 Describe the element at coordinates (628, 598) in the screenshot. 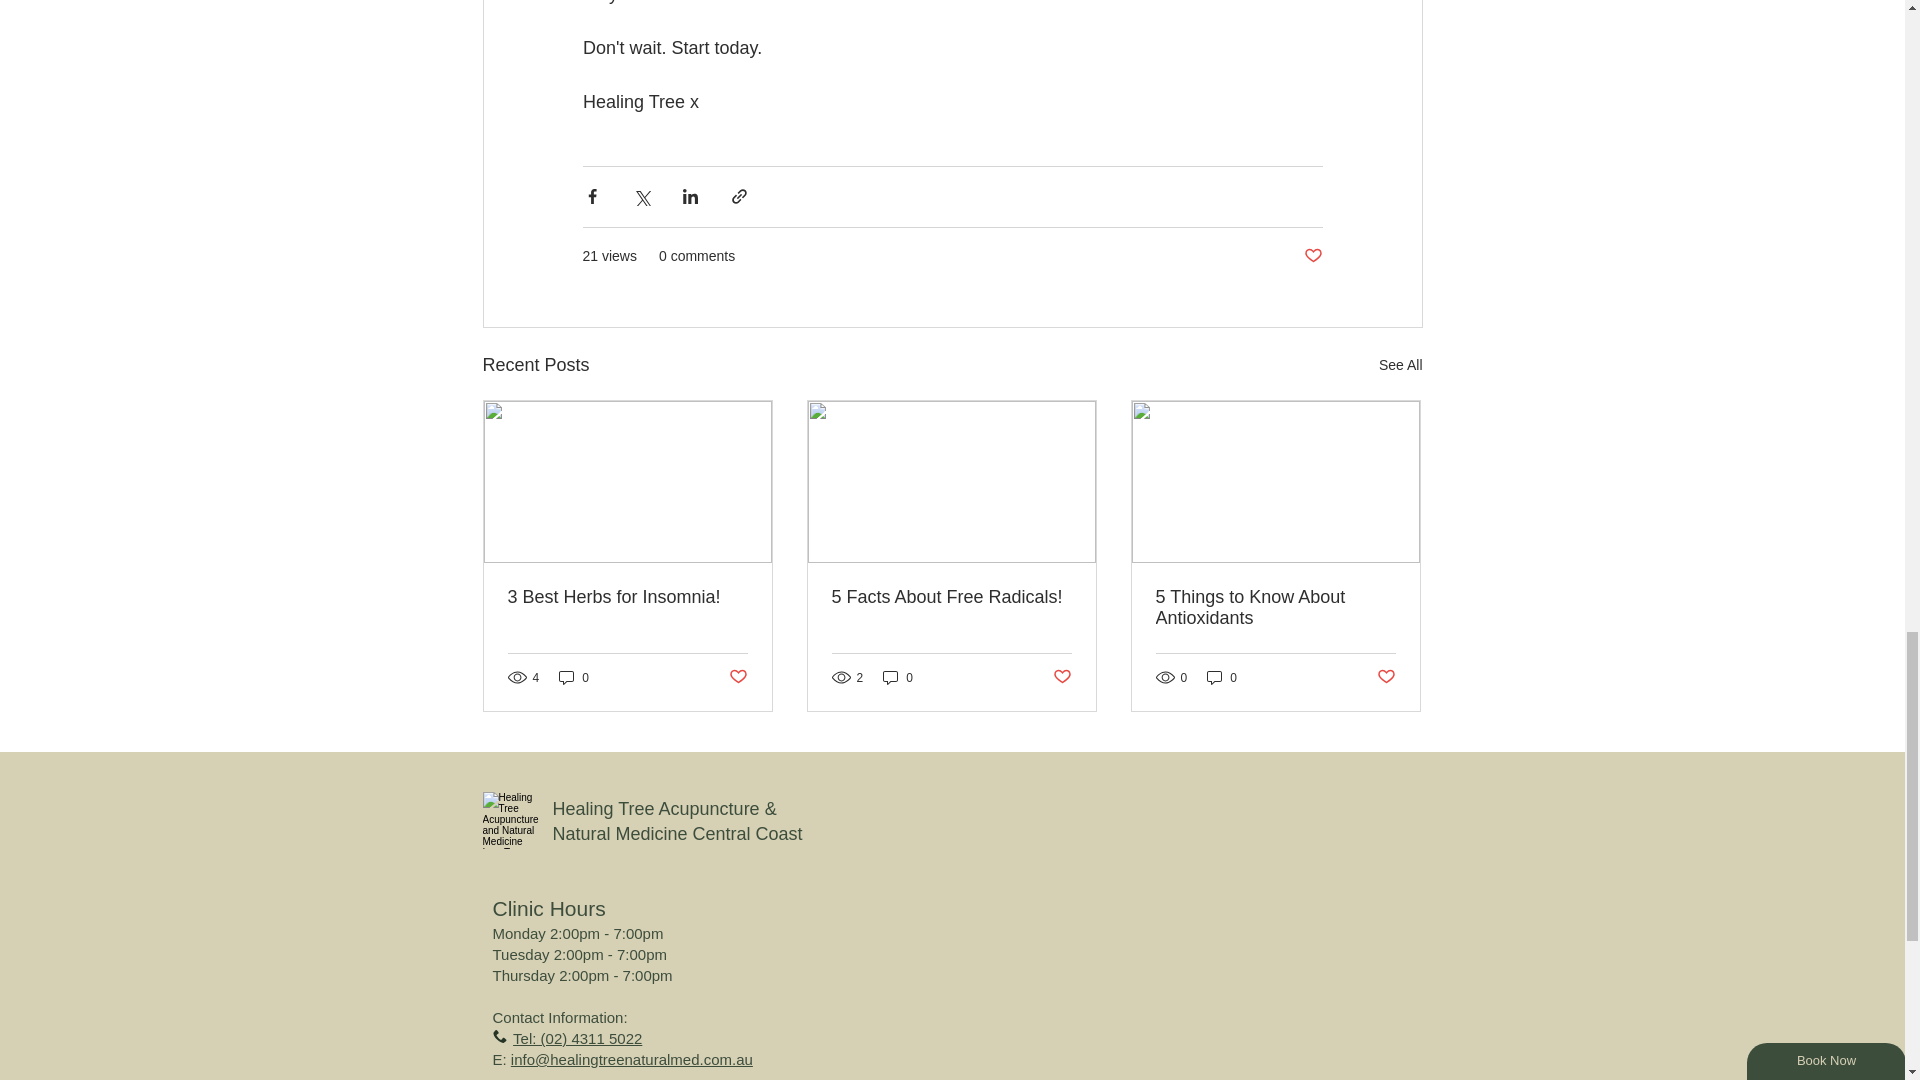

I see `3 Best Herbs for Insomnia!` at that location.